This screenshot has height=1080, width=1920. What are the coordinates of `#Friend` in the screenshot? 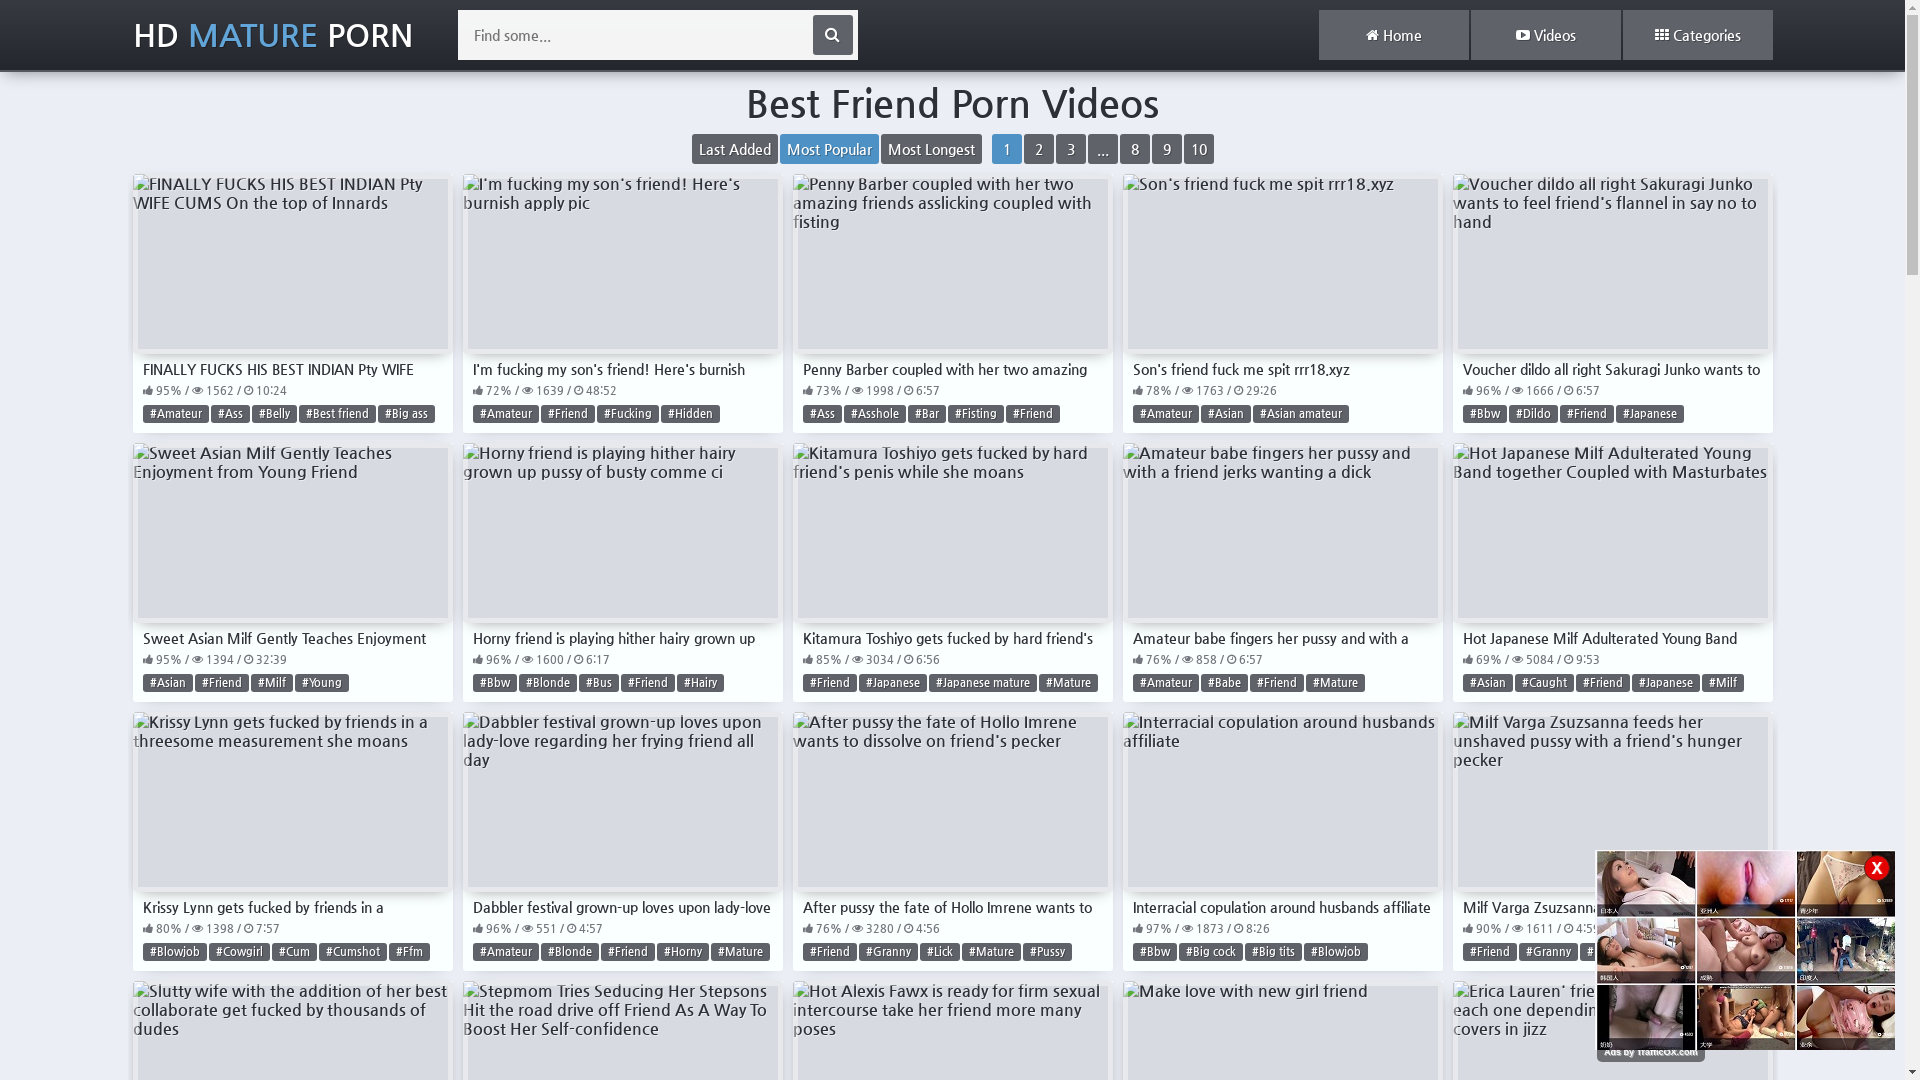 It's located at (627, 952).